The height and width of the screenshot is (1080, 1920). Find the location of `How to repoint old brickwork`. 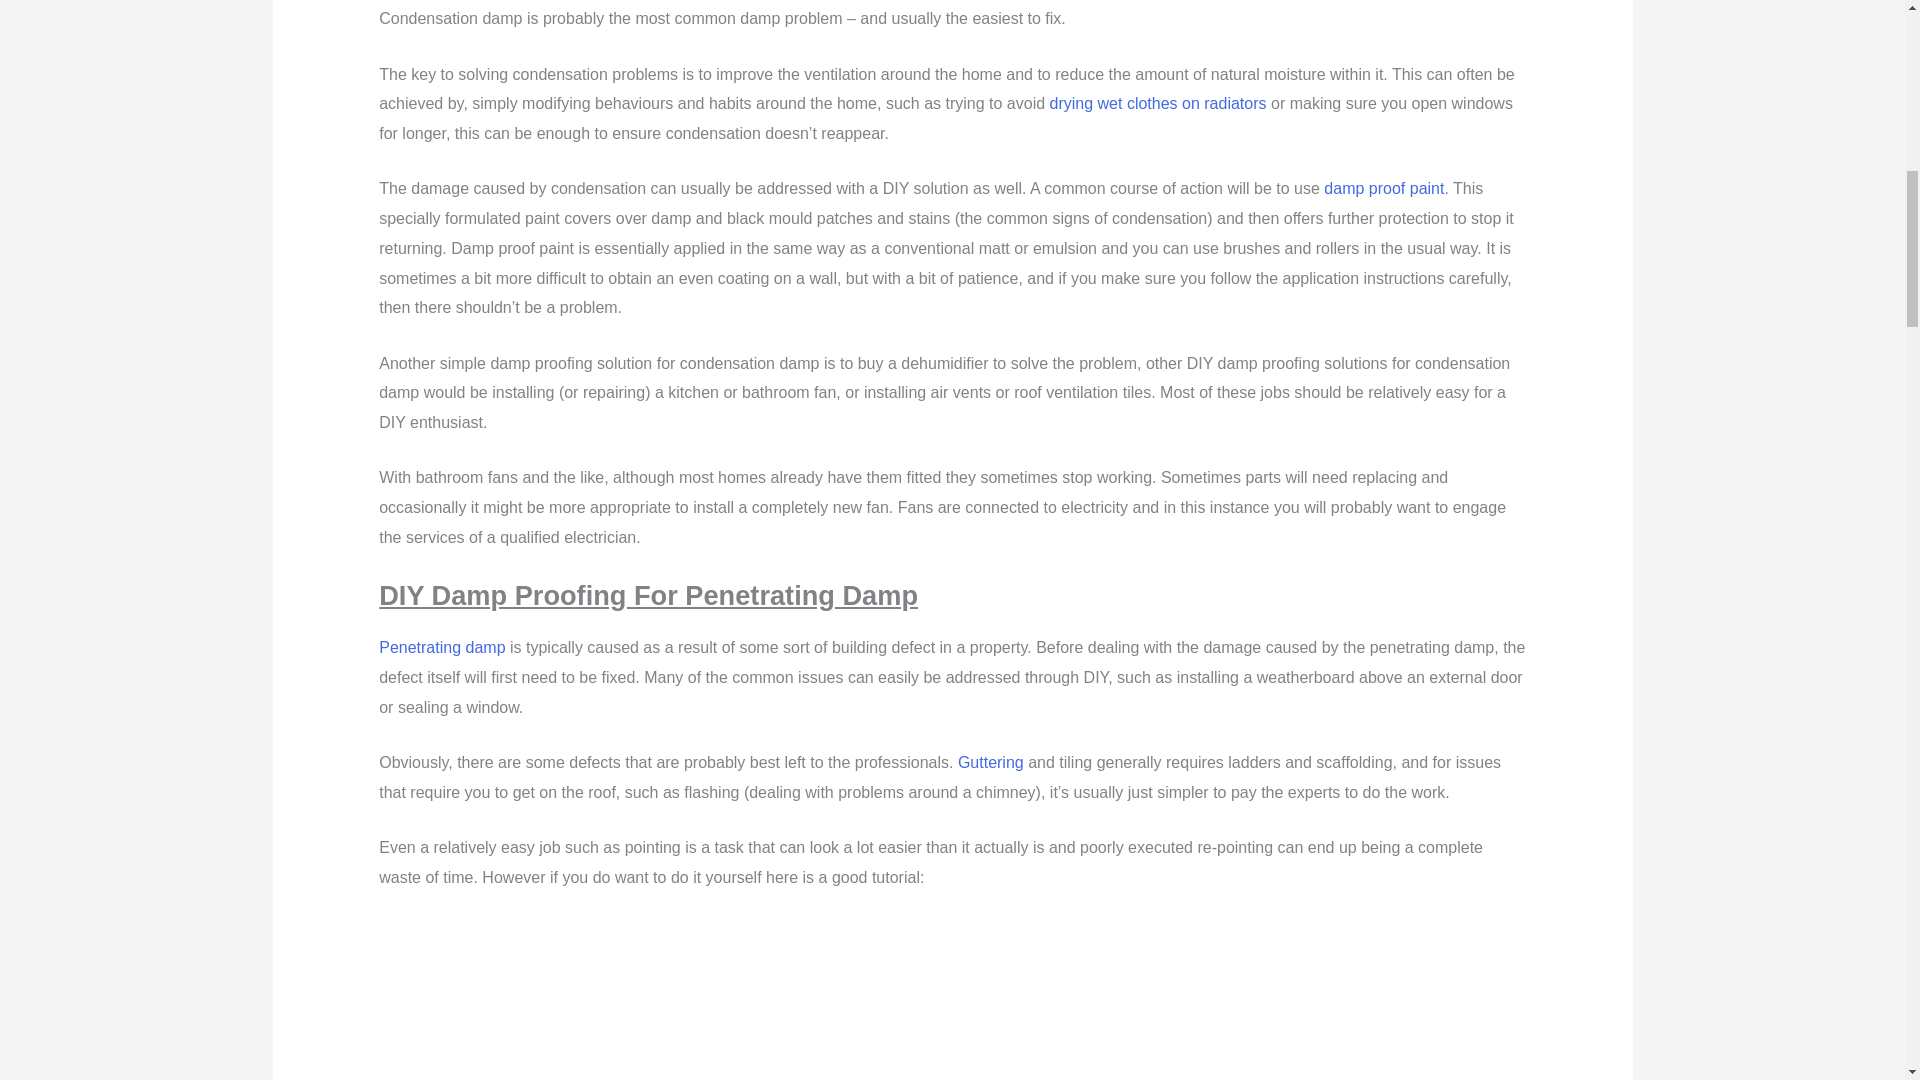

How to repoint old brickwork is located at coordinates (952, 999).